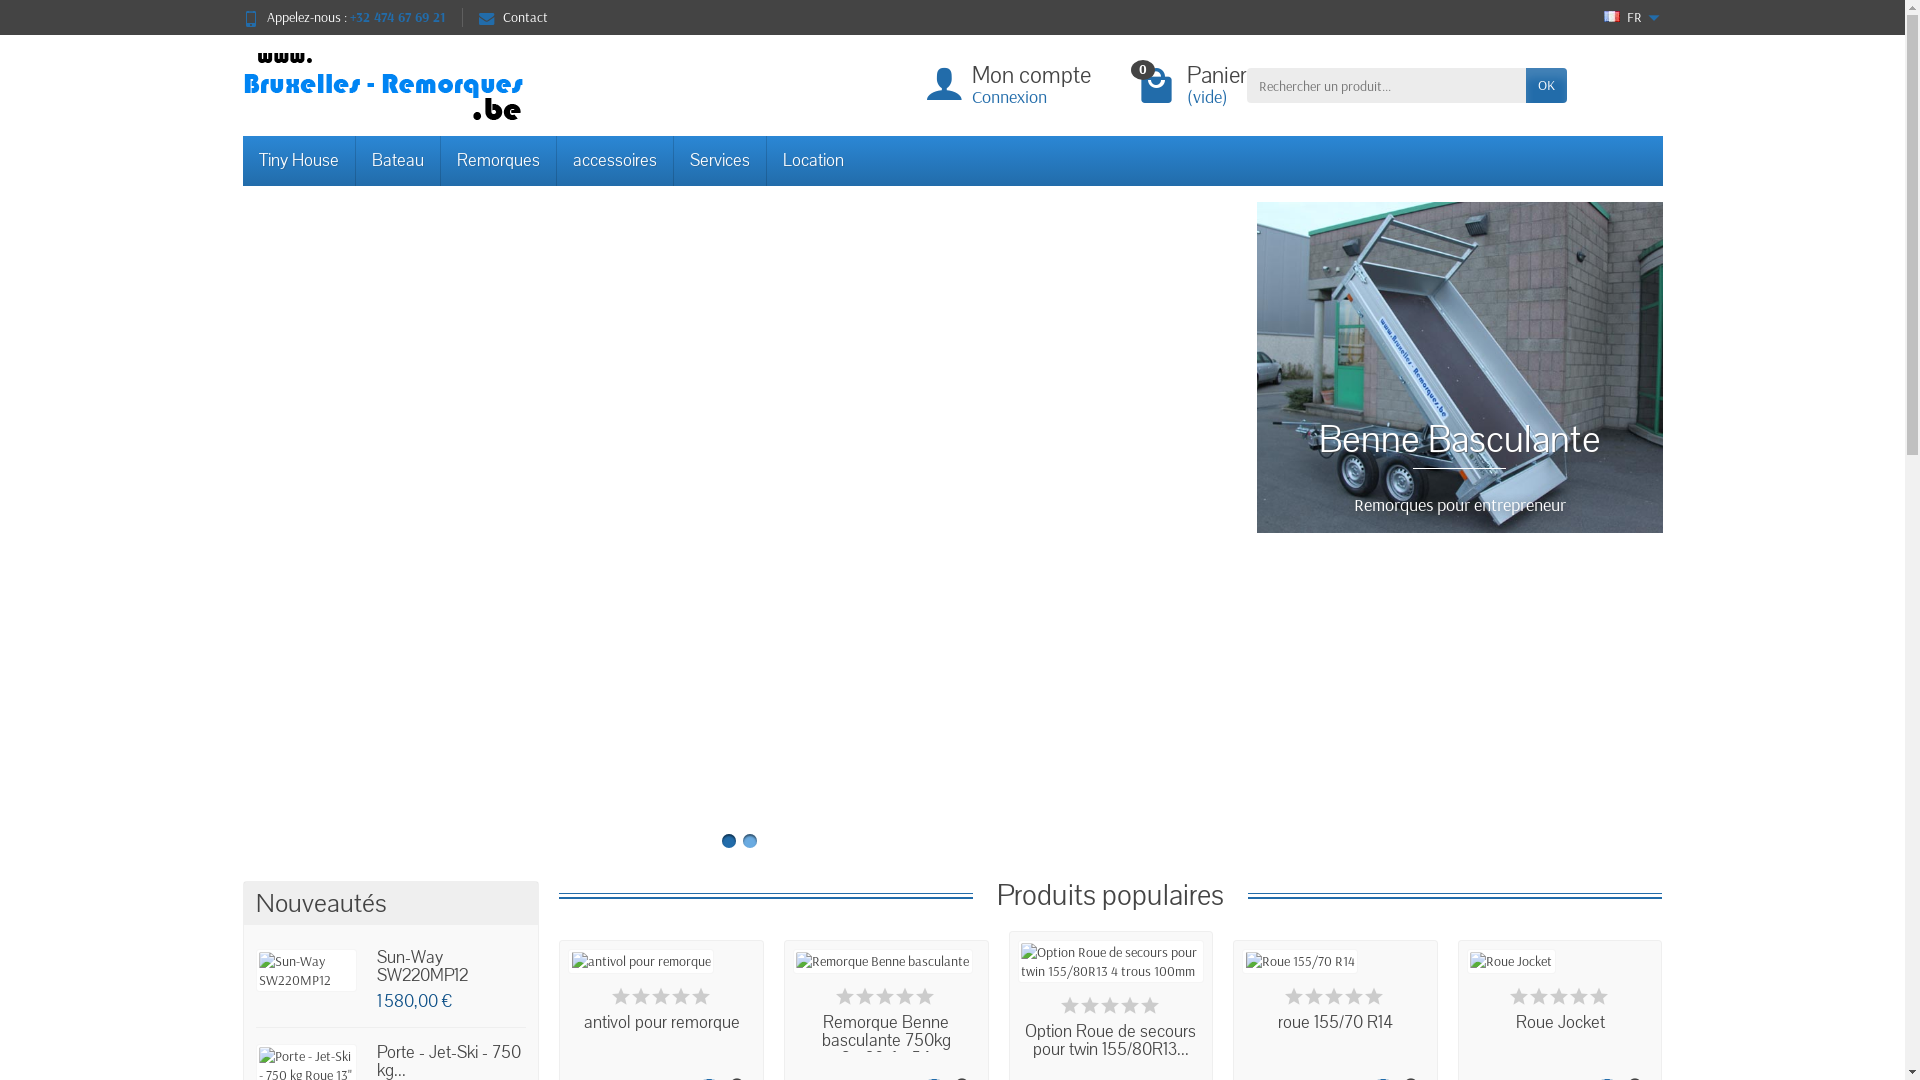 Image resolution: width=1920 pixels, height=1080 pixels. I want to click on roue 155/70 R14, so click(1336, 1022).